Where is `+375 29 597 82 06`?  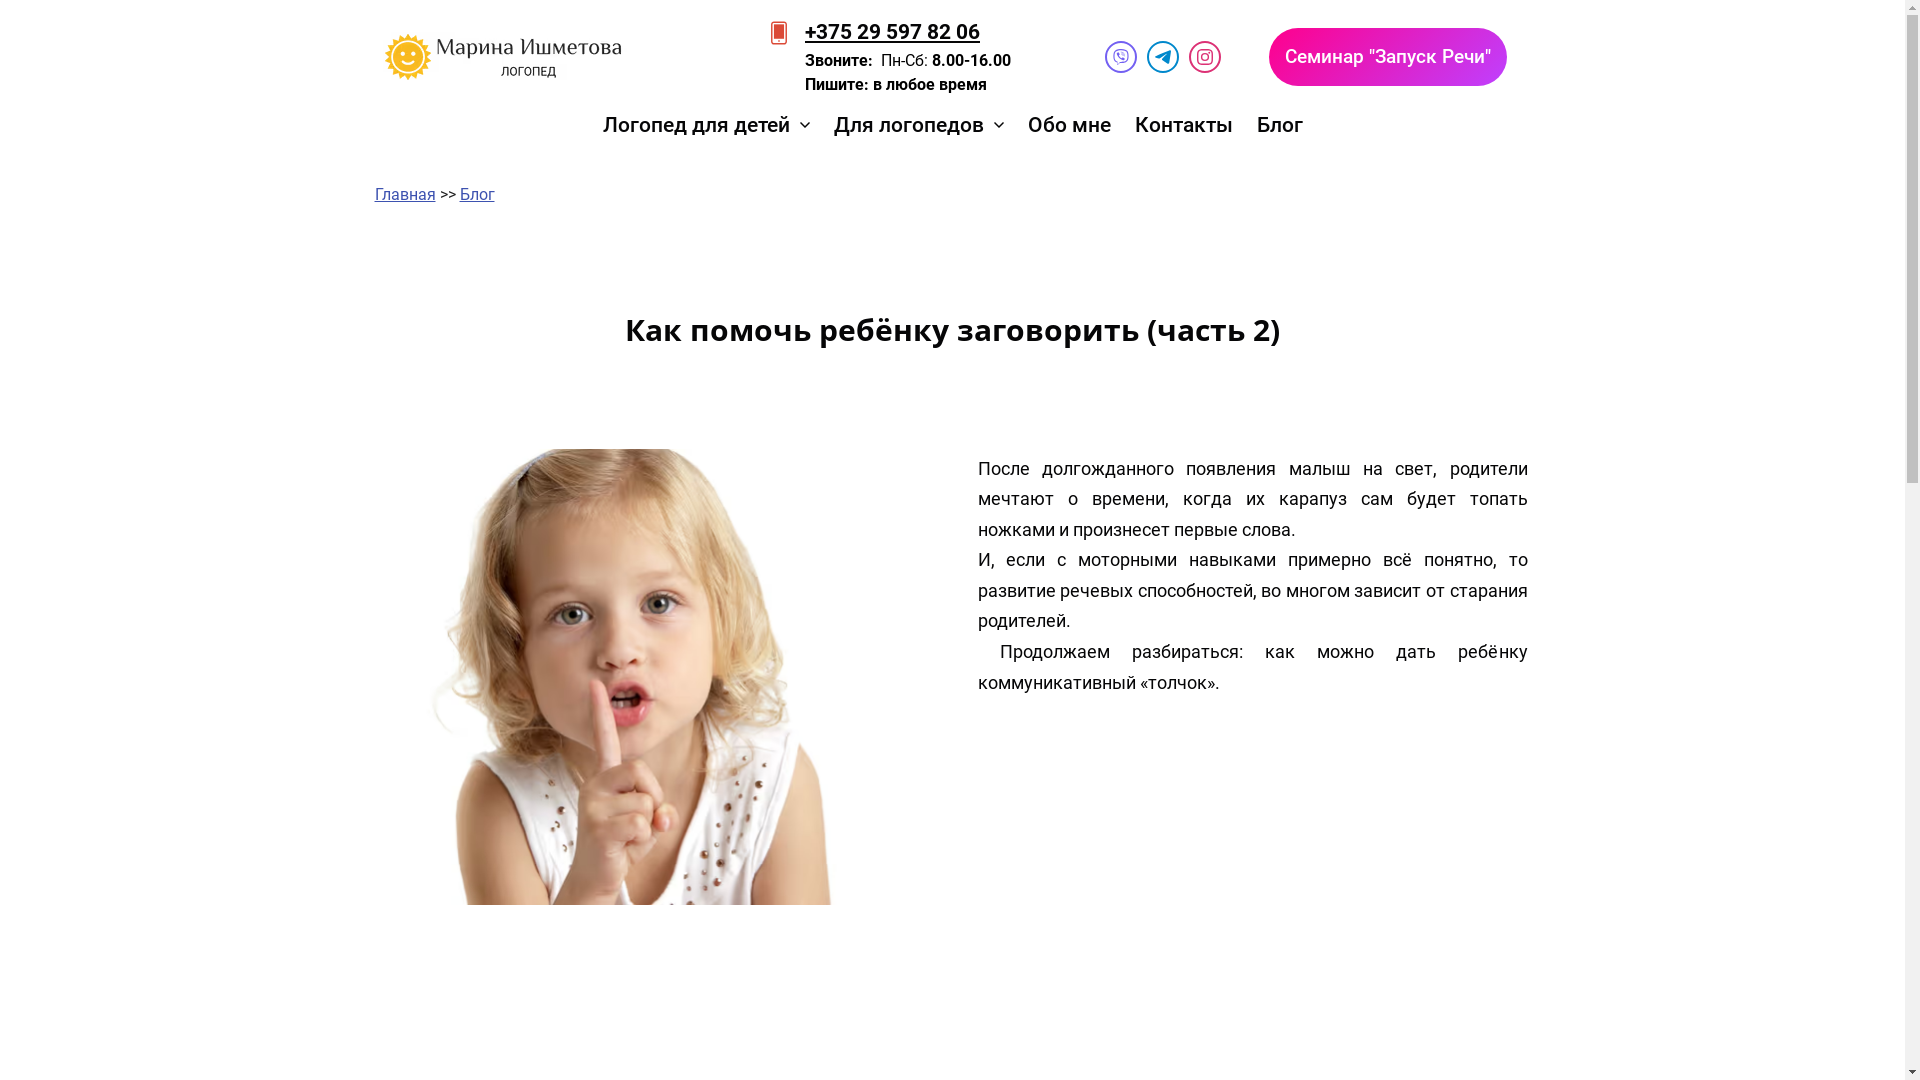 +375 29 597 82 06 is located at coordinates (892, 32).